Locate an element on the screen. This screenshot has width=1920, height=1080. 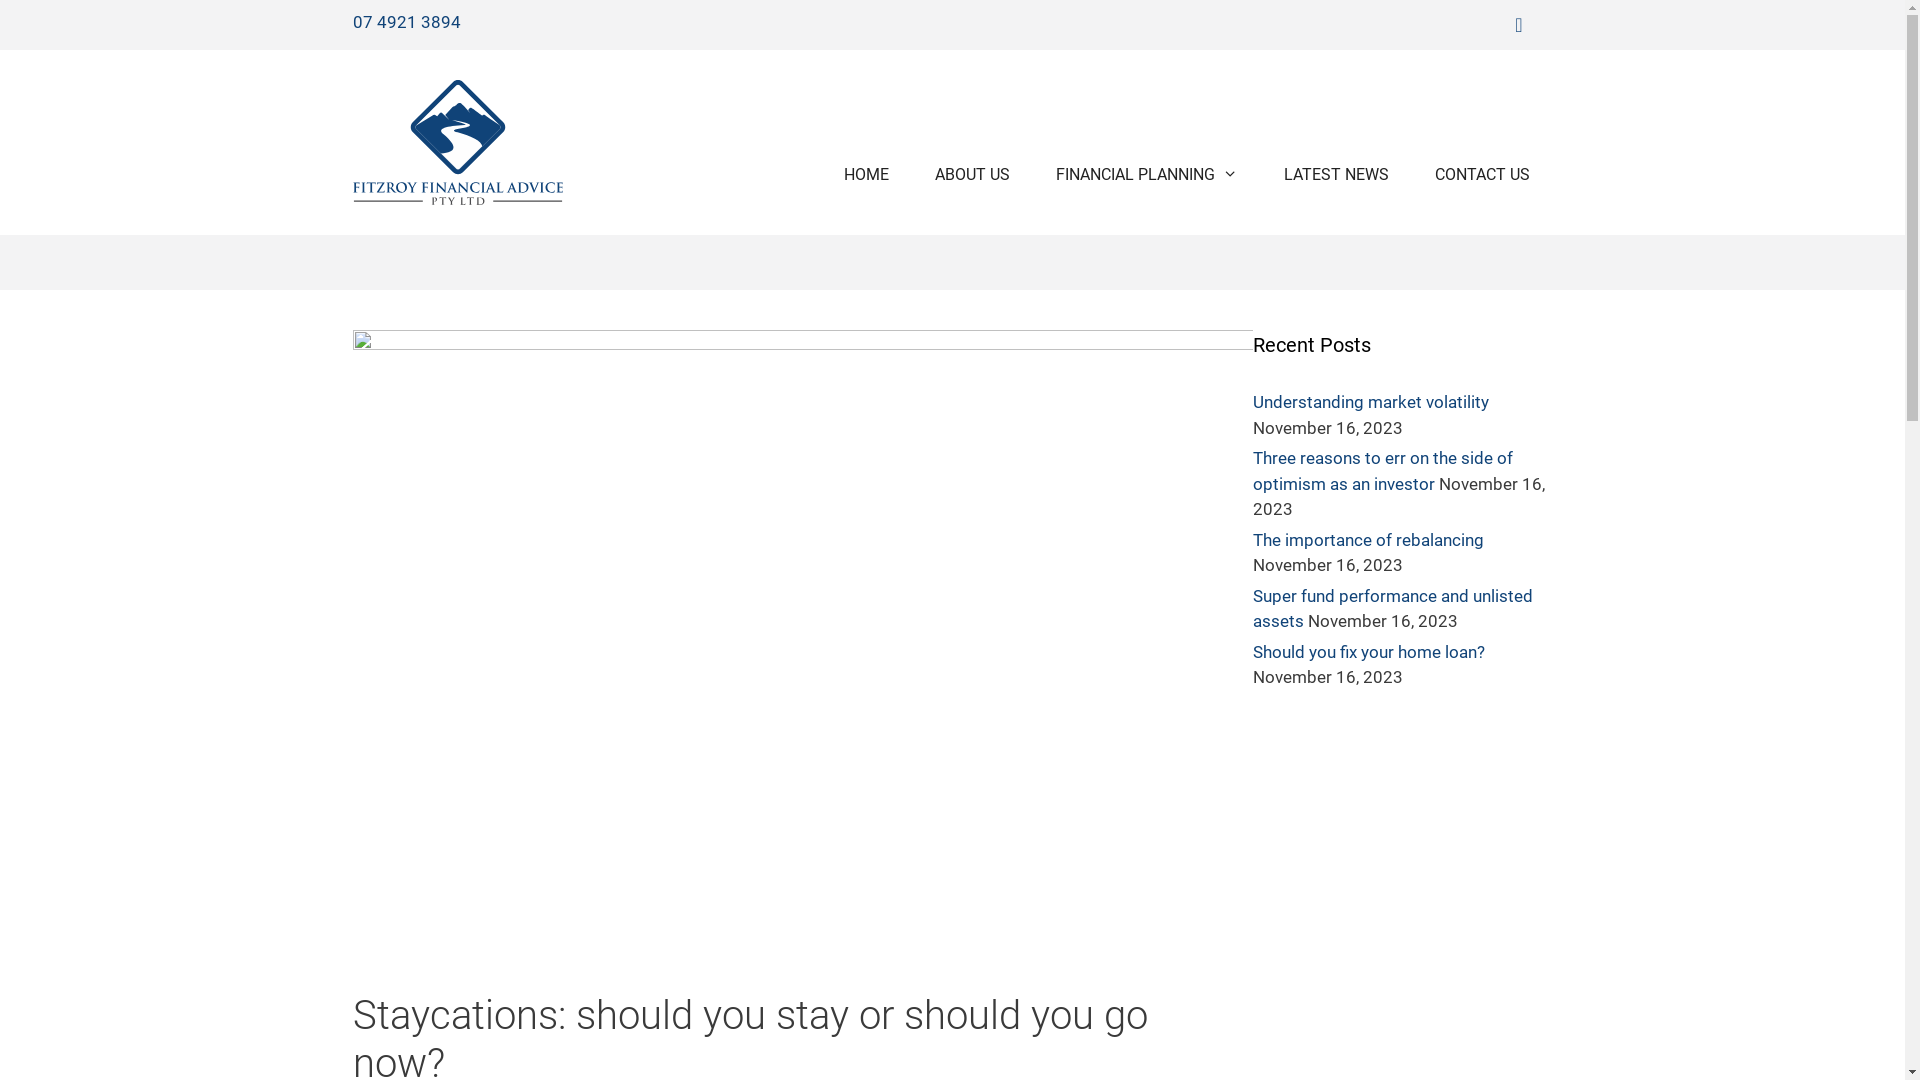
LATEST NEWS is located at coordinates (1336, 175).